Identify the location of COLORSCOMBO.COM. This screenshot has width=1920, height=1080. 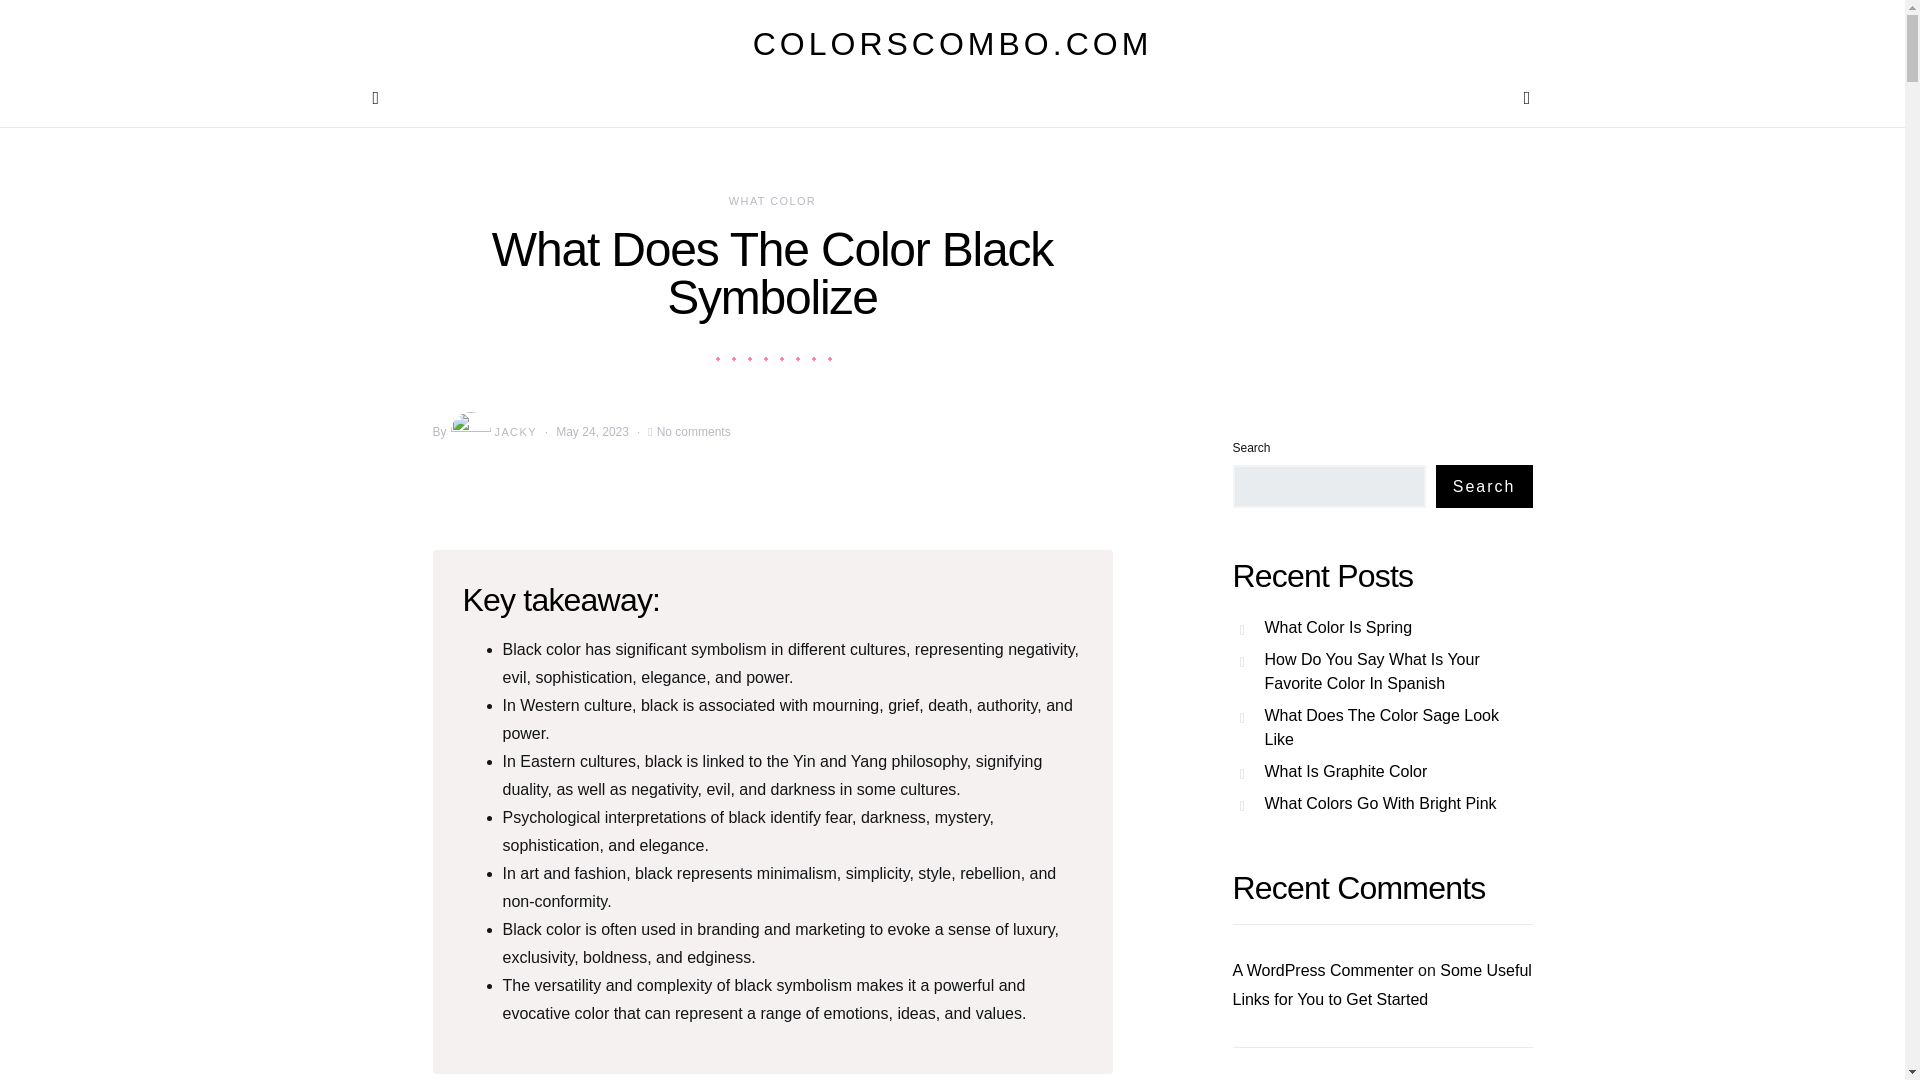
(952, 44).